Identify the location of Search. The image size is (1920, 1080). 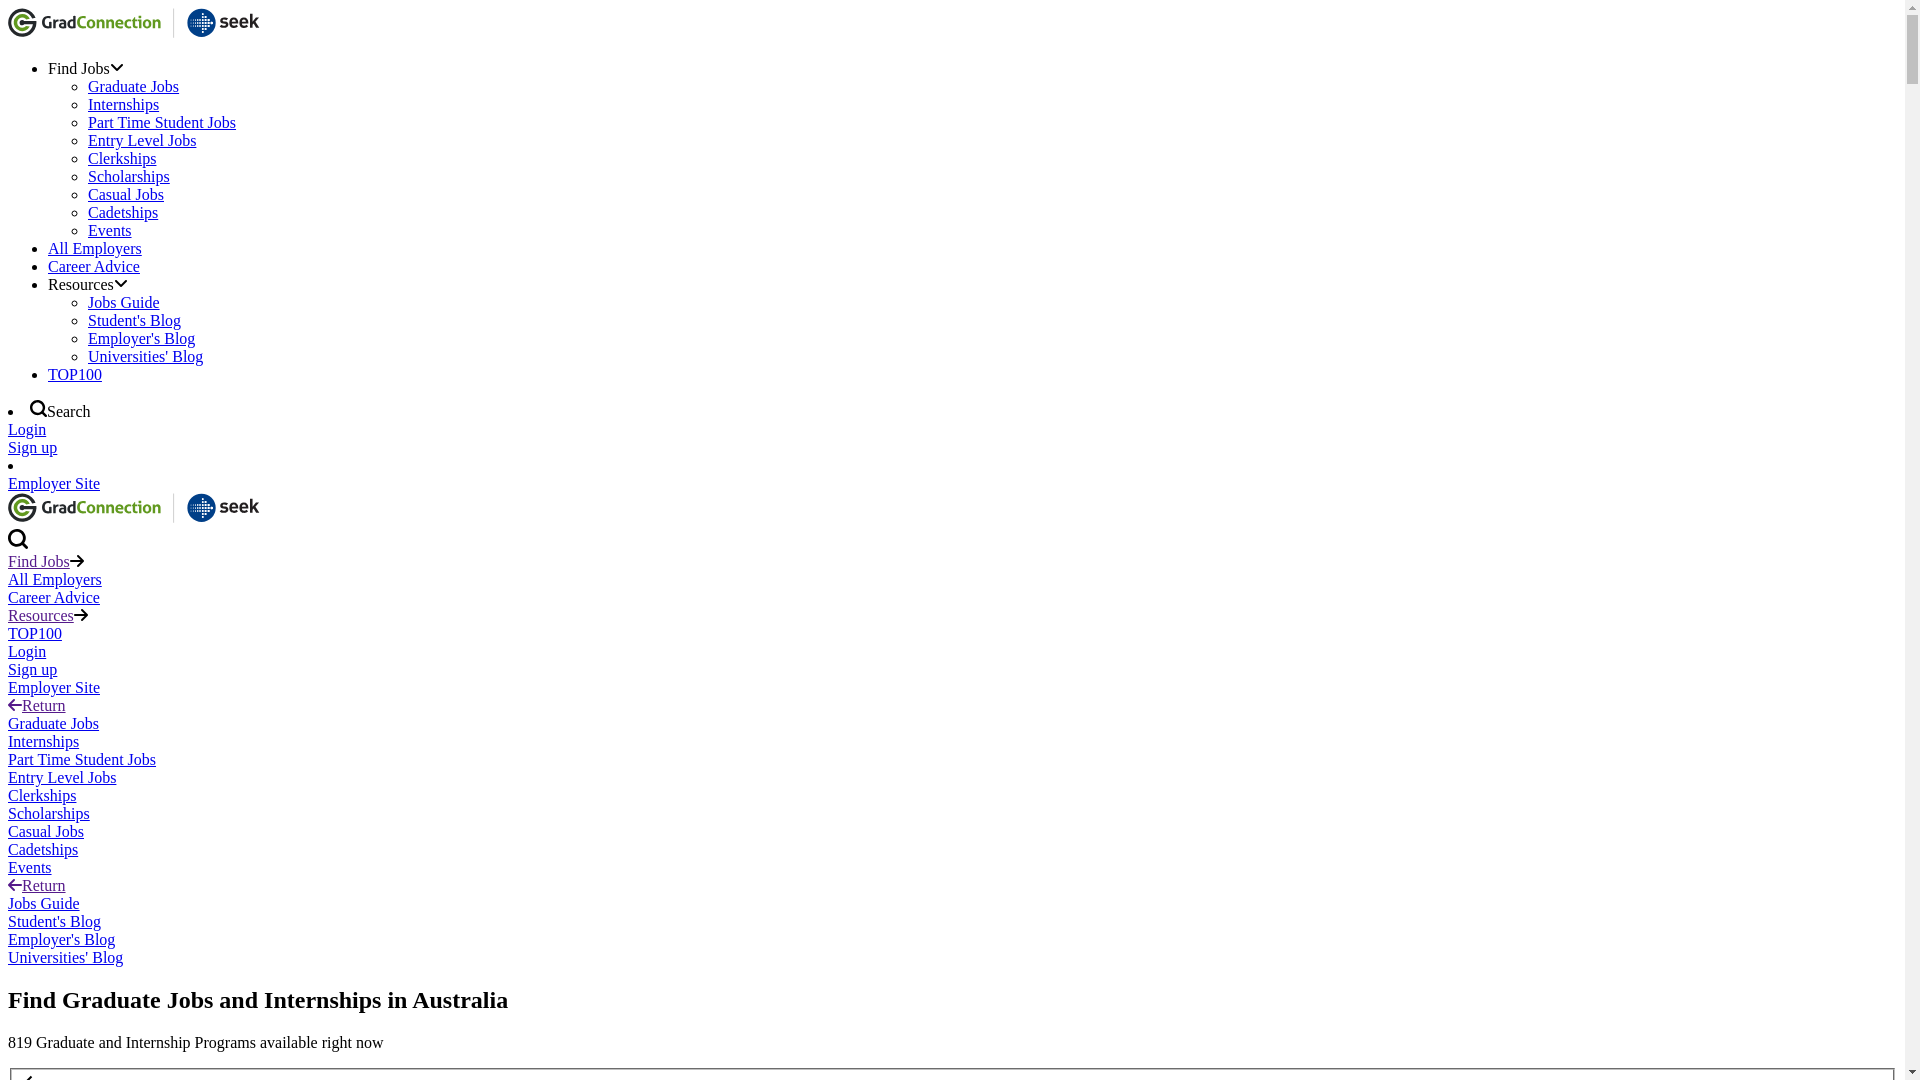
(60, 412).